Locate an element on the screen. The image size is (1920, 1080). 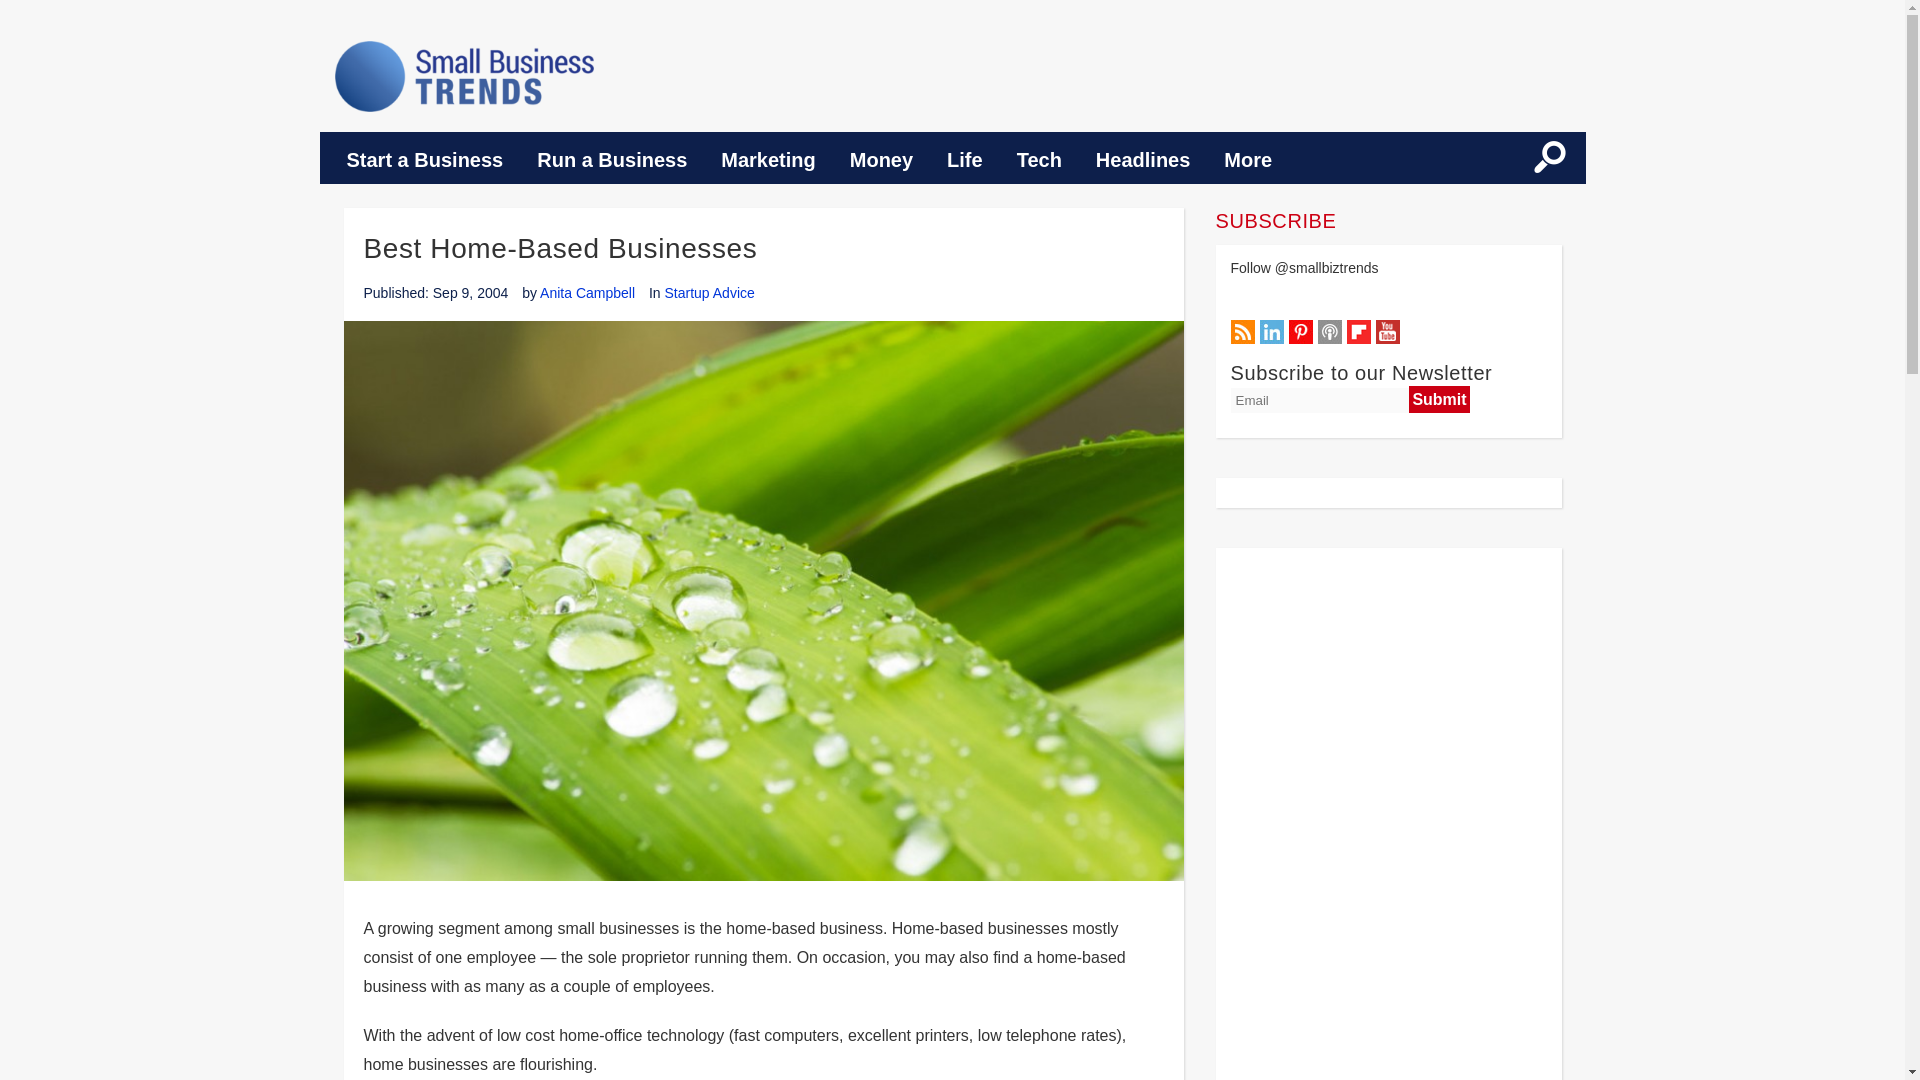
View all articles in Startup Advice is located at coordinates (709, 293).